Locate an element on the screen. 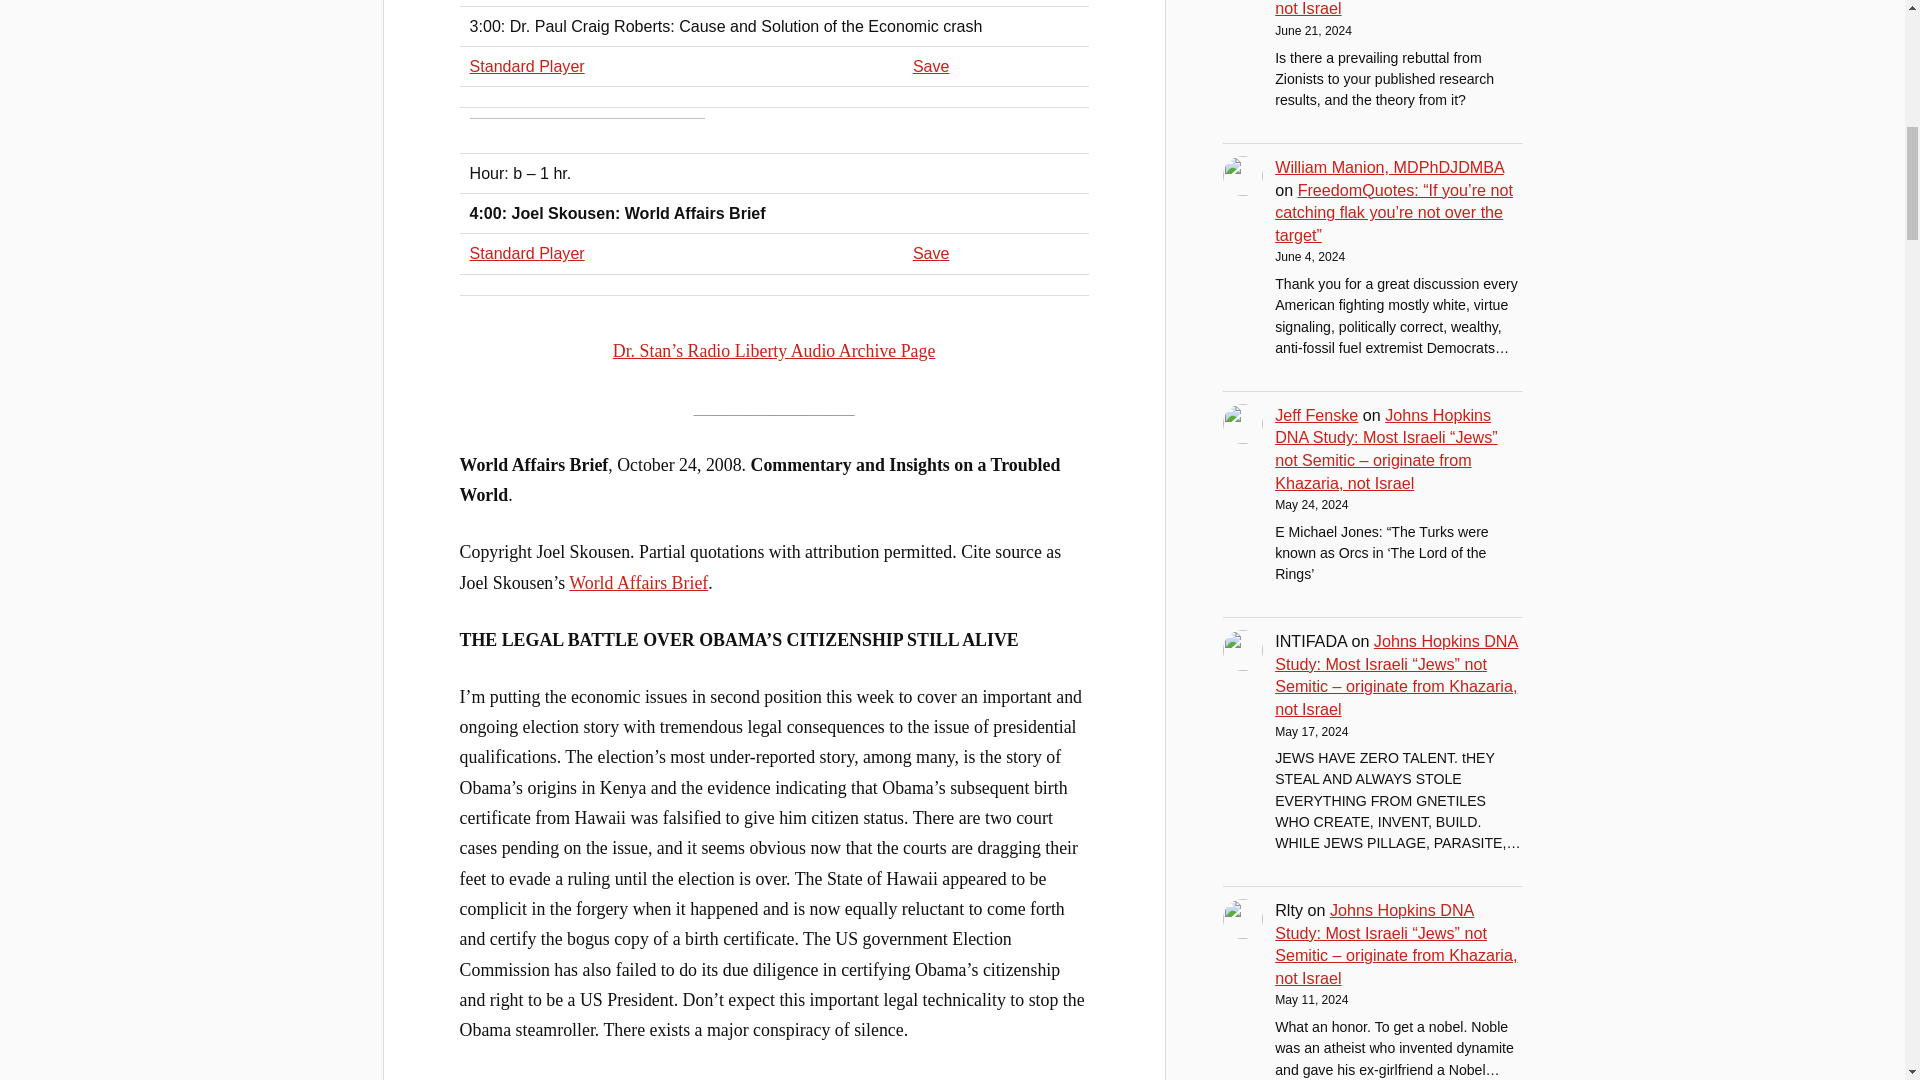 Image resolution: width=1920 pixels, height=1080 pixels. World Affairs Brief is located at coordinates (638, 582).